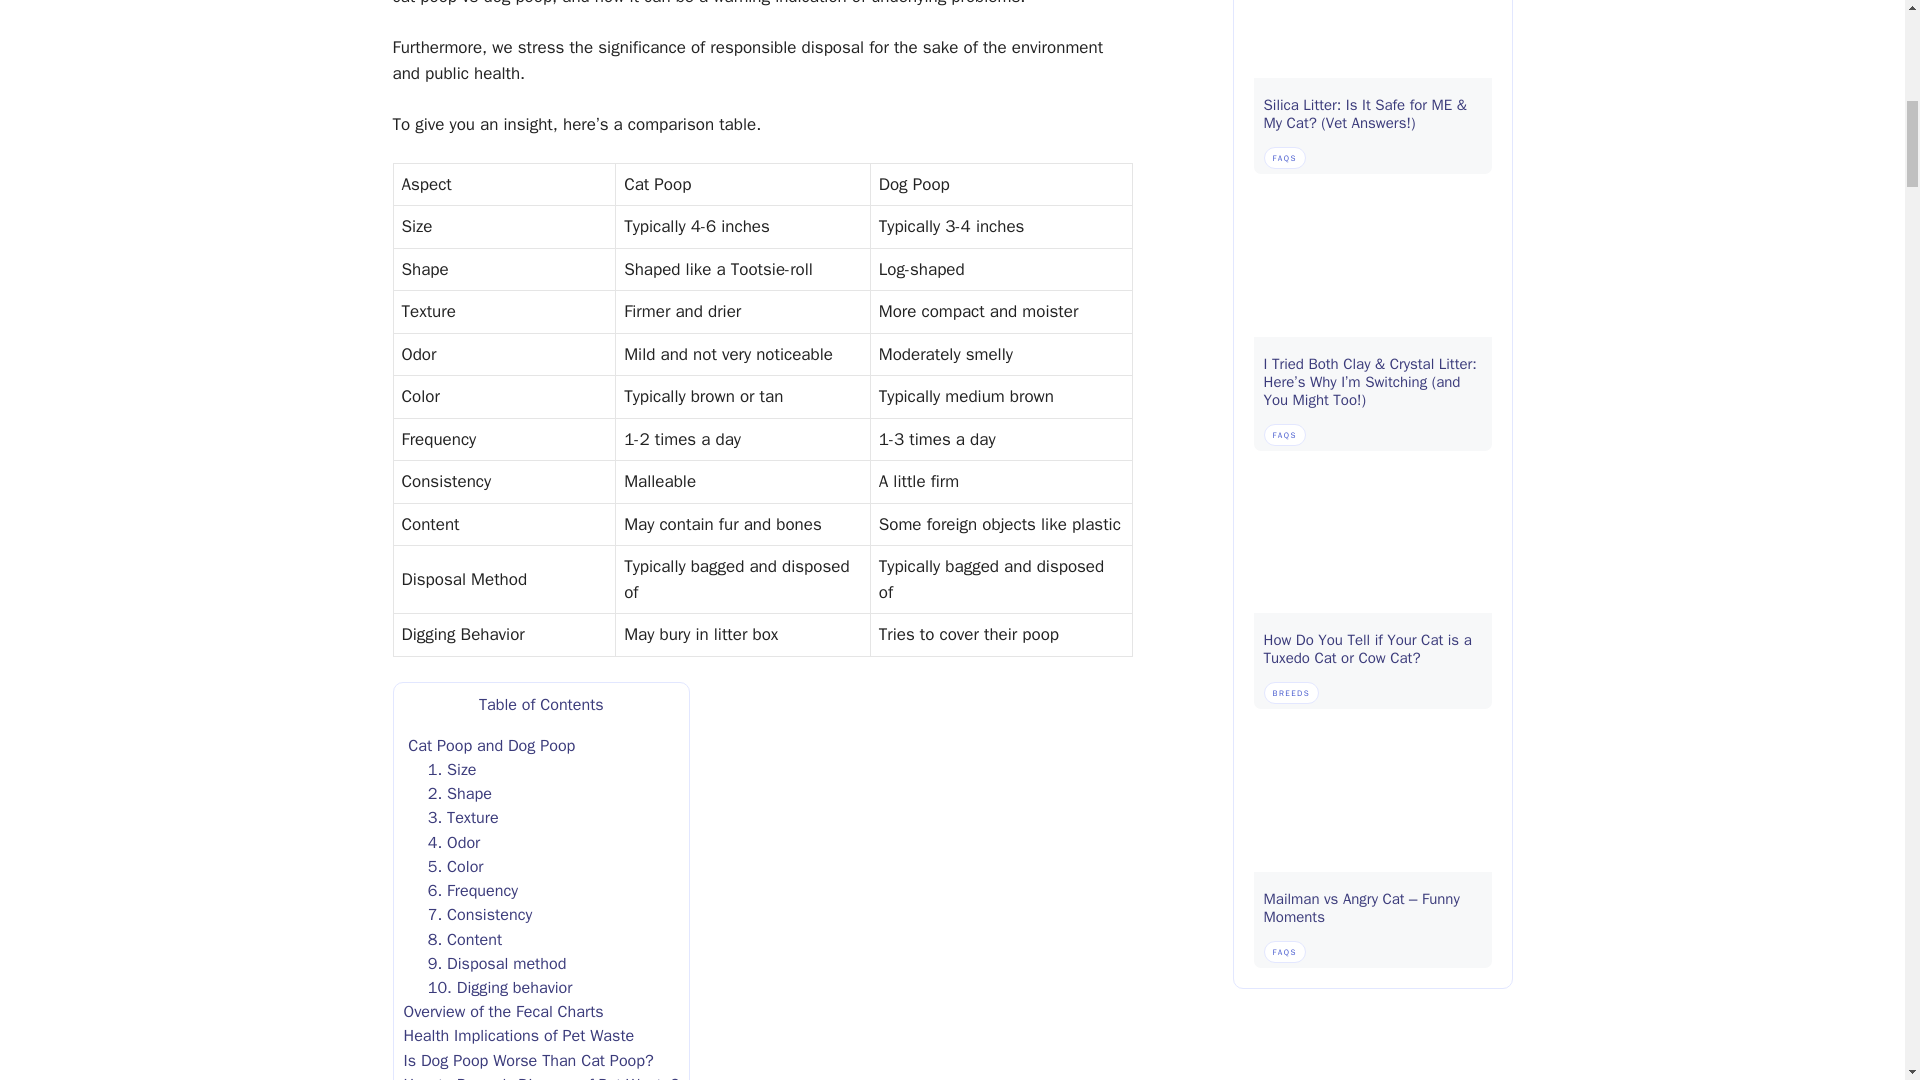 The image size is (1920, 1080). I want to click on 6. Frequency, so click(473, 890).